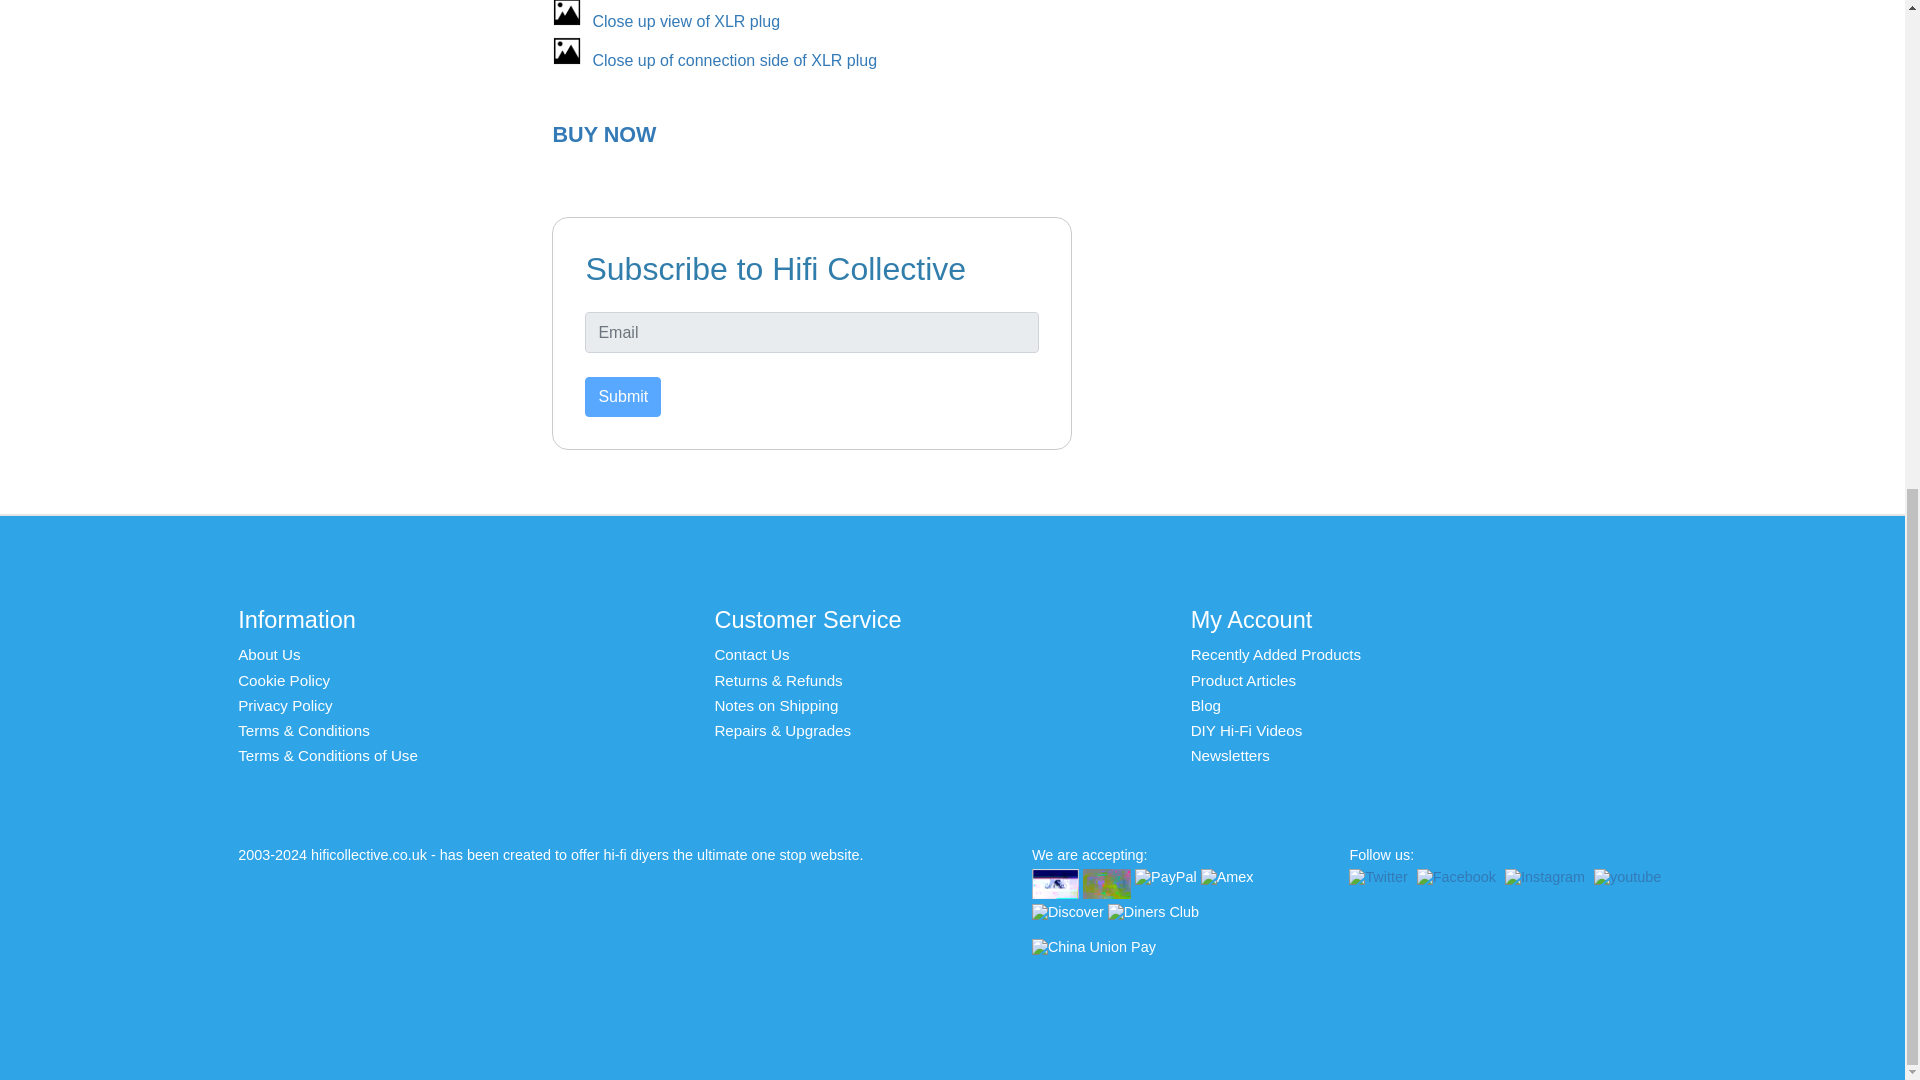  Describe the element at coordinates (734, 60) in the screenshot. I see `Open image in new window` at that location.